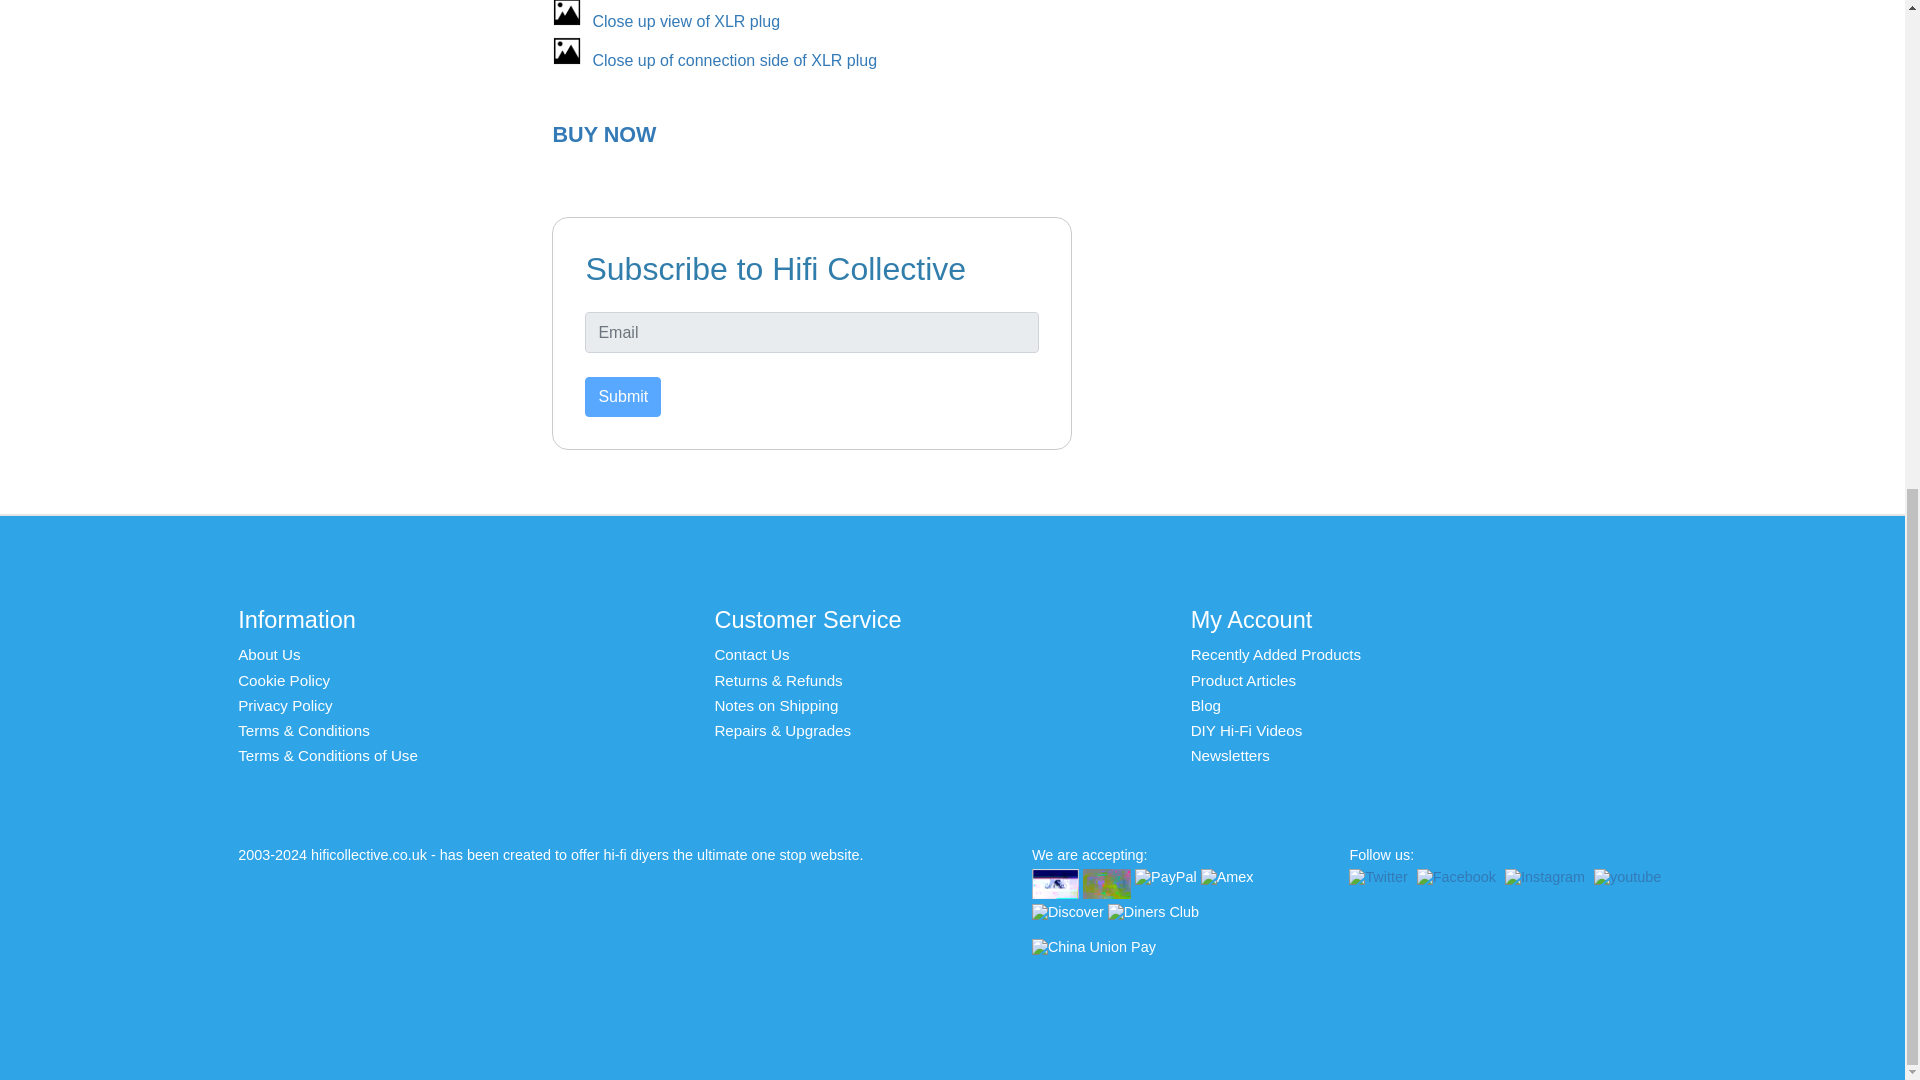  Describe the element at coordinates (734, 60) in the screenshot. I see `Open image in new window` at that location.